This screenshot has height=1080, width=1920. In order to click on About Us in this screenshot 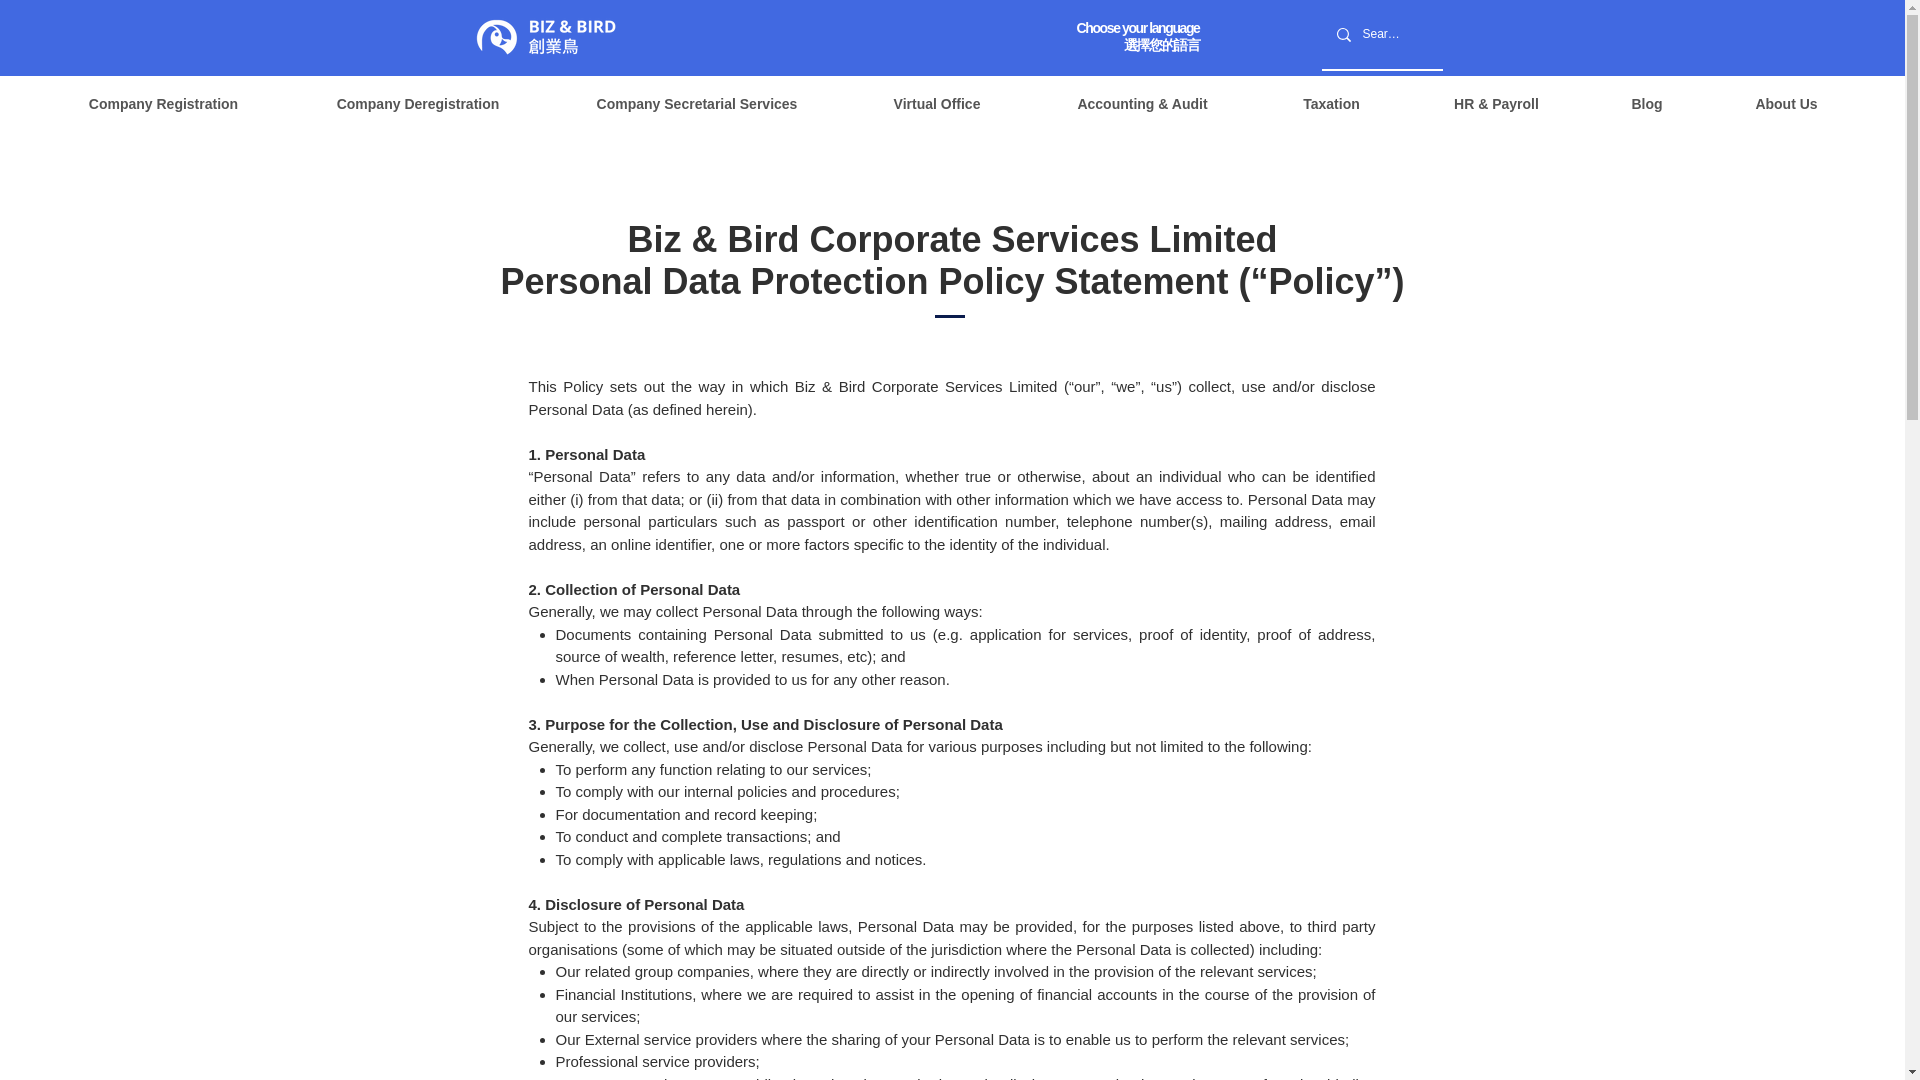, I will do `click(1786, 104)`.